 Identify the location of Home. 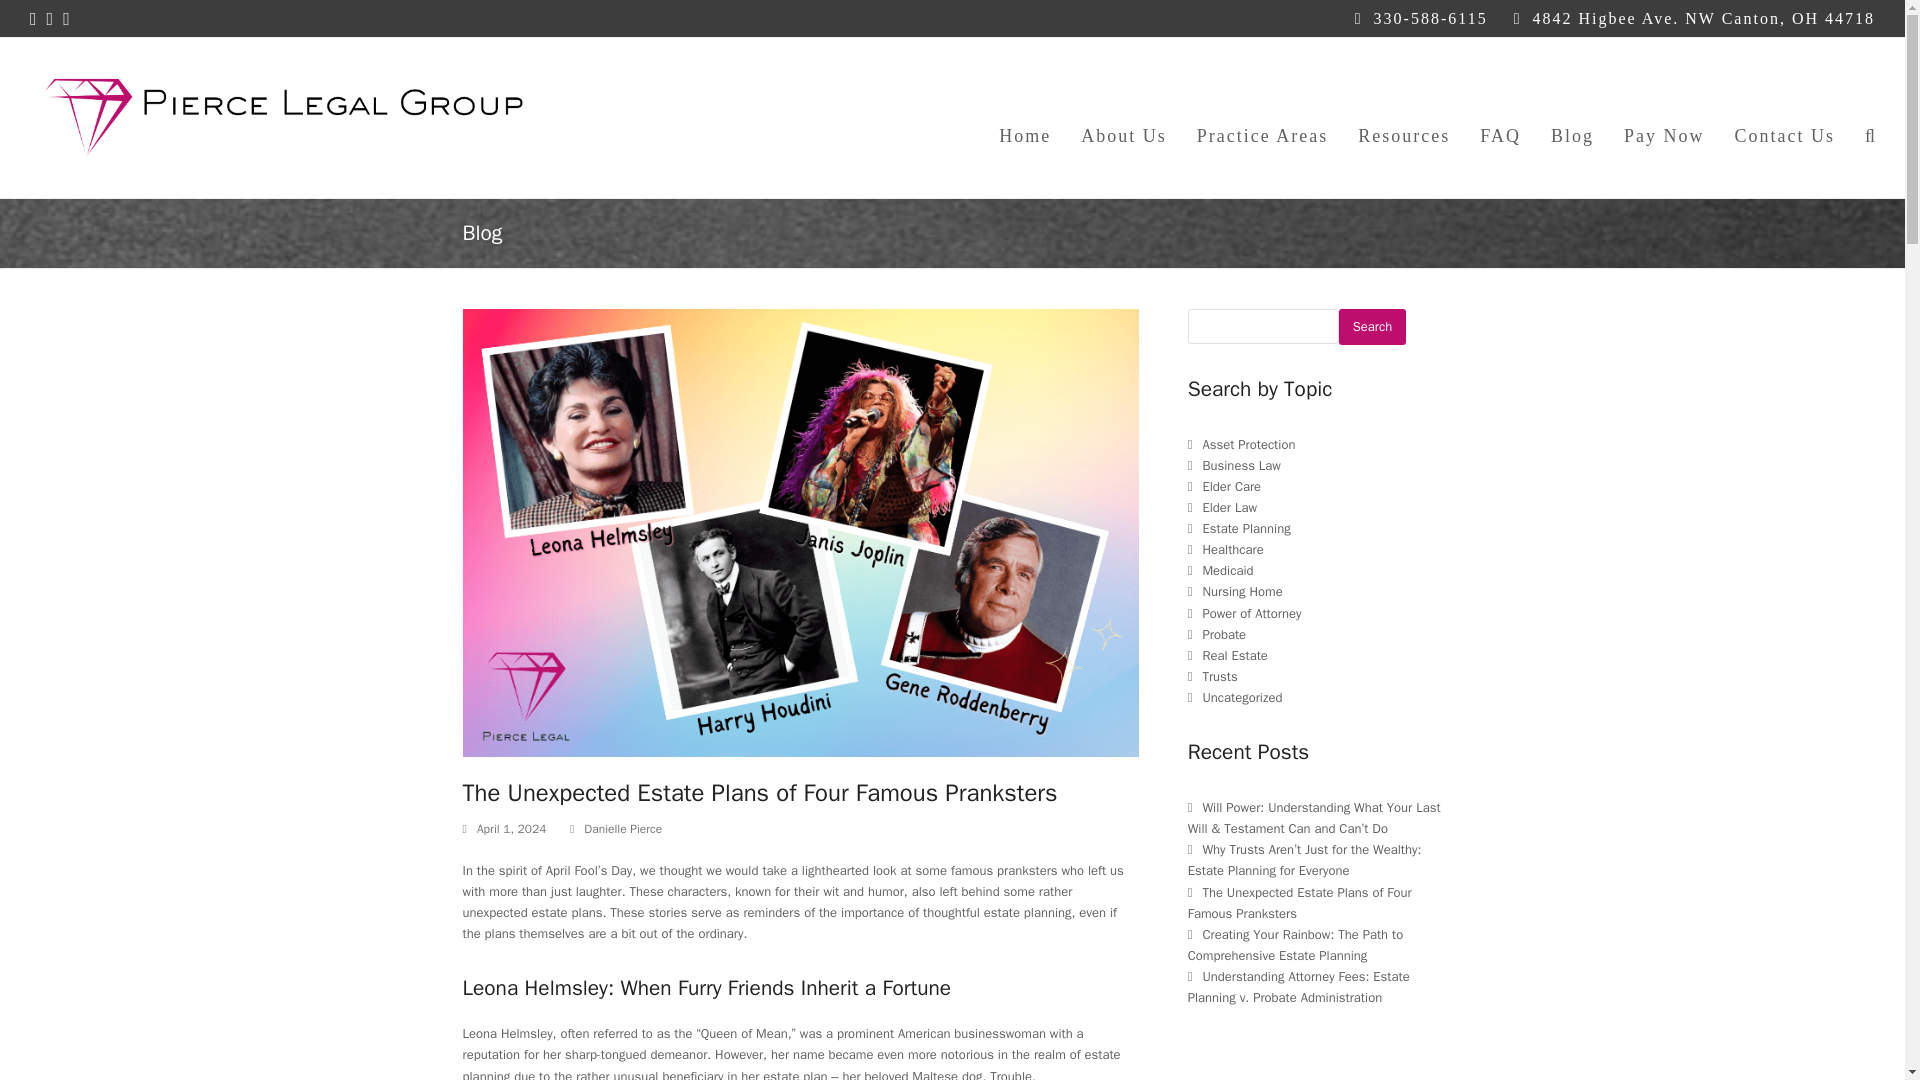
(1024, 117).